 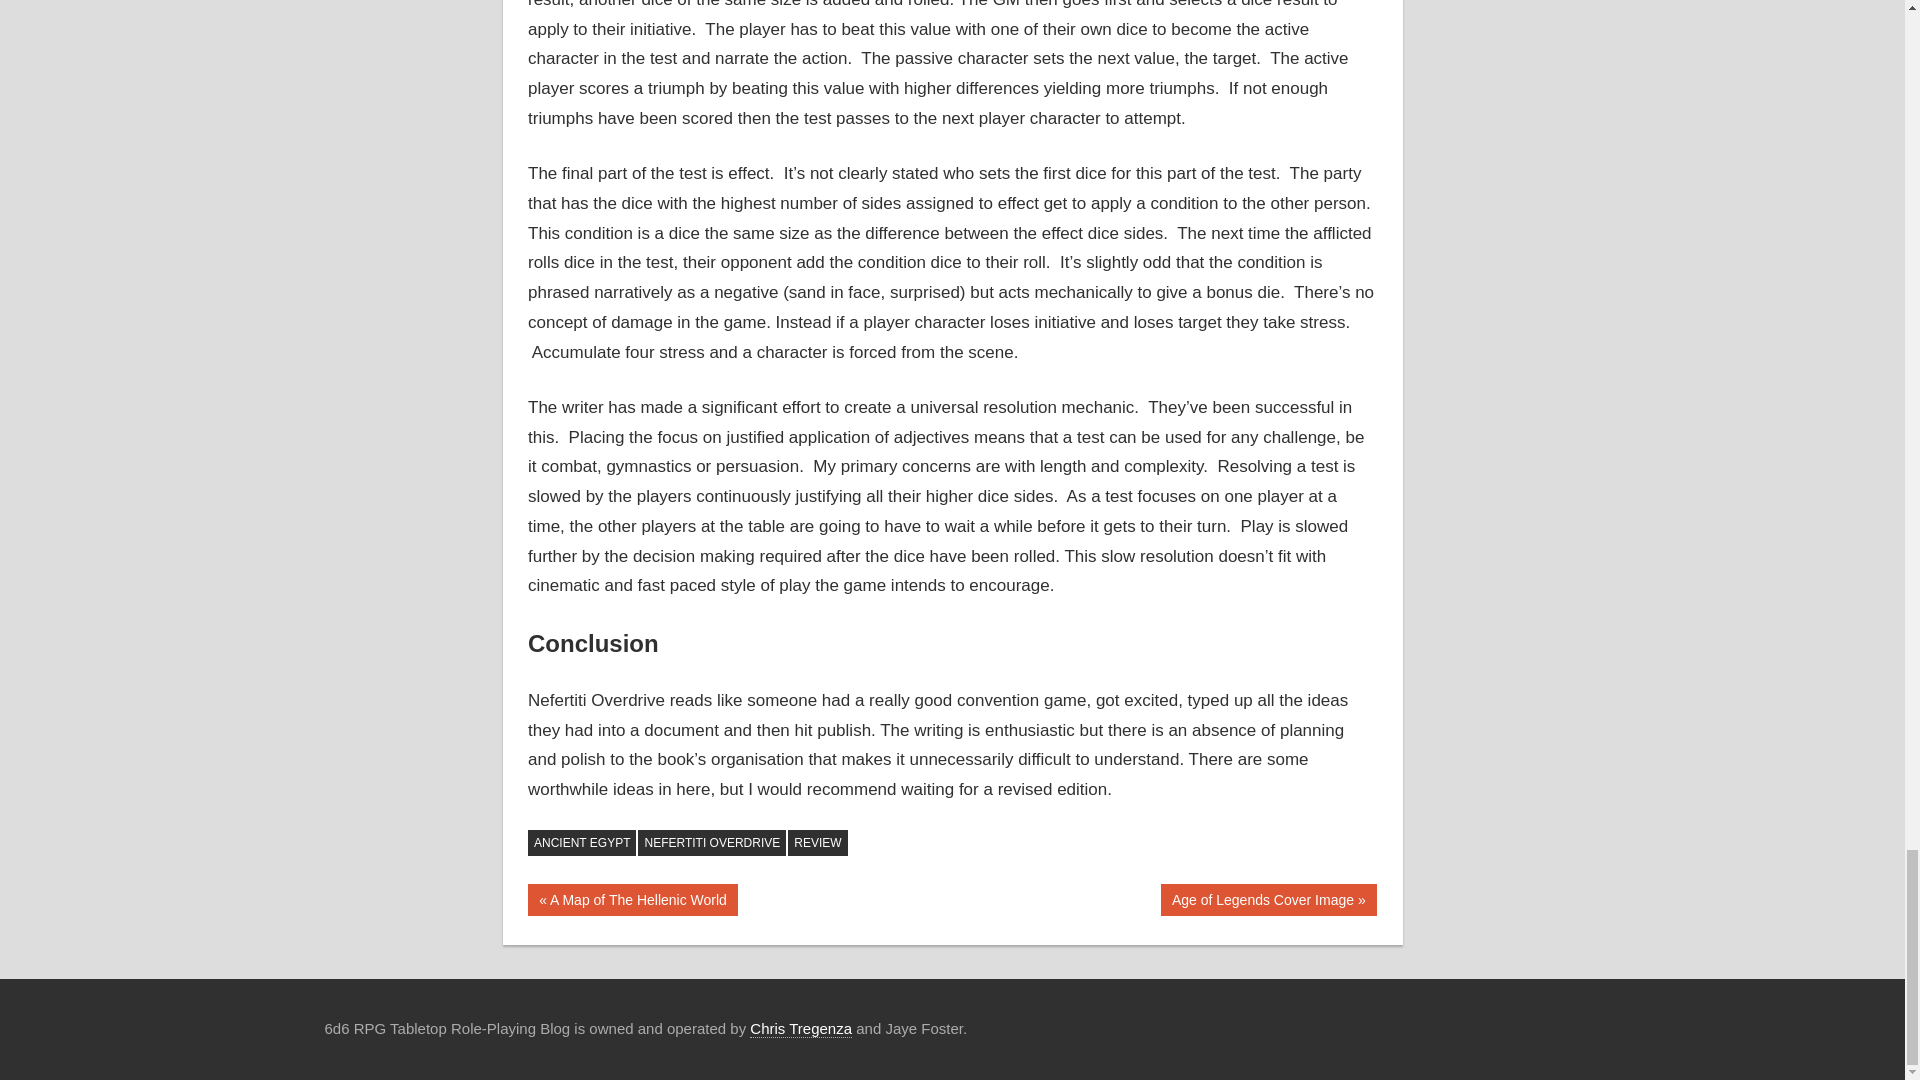 I want to click on Chris Tregenza, so click(x=801, y=1028).